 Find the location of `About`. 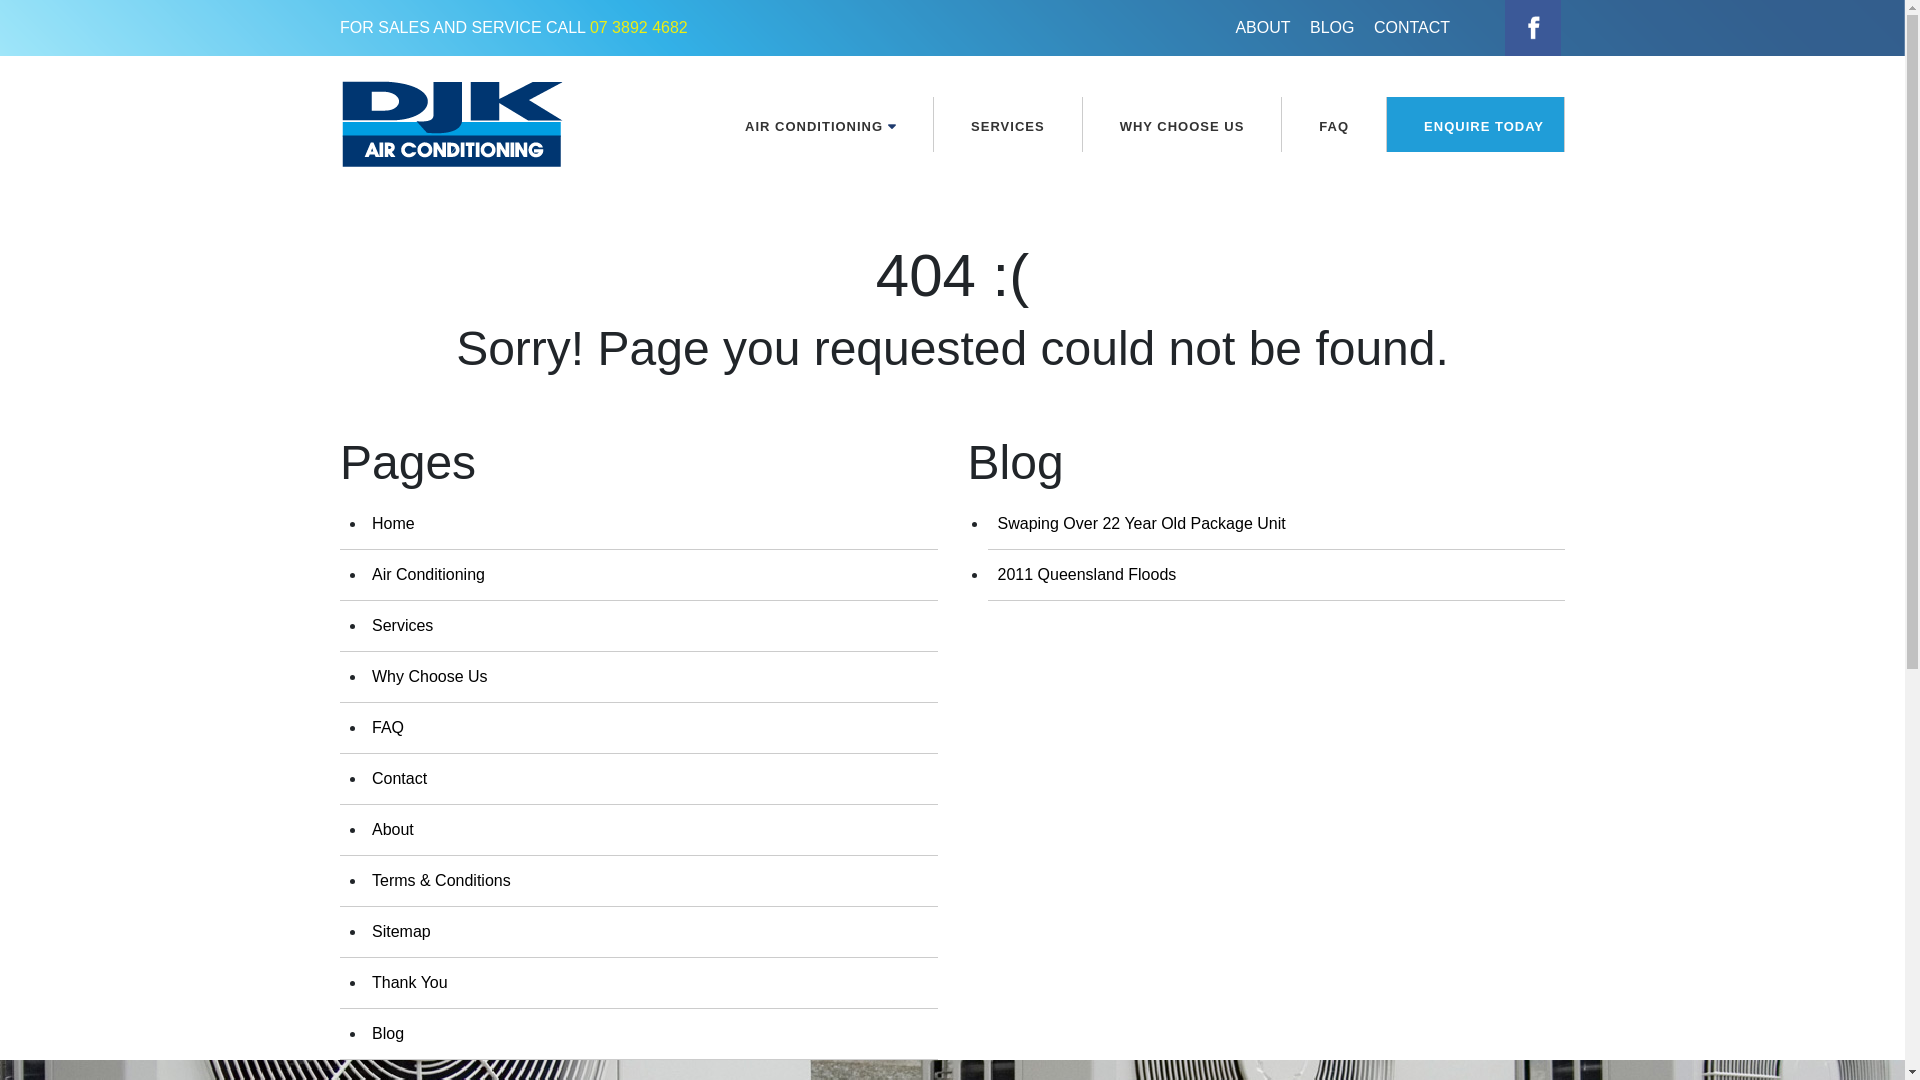

About is located at coordinates (393, 830).